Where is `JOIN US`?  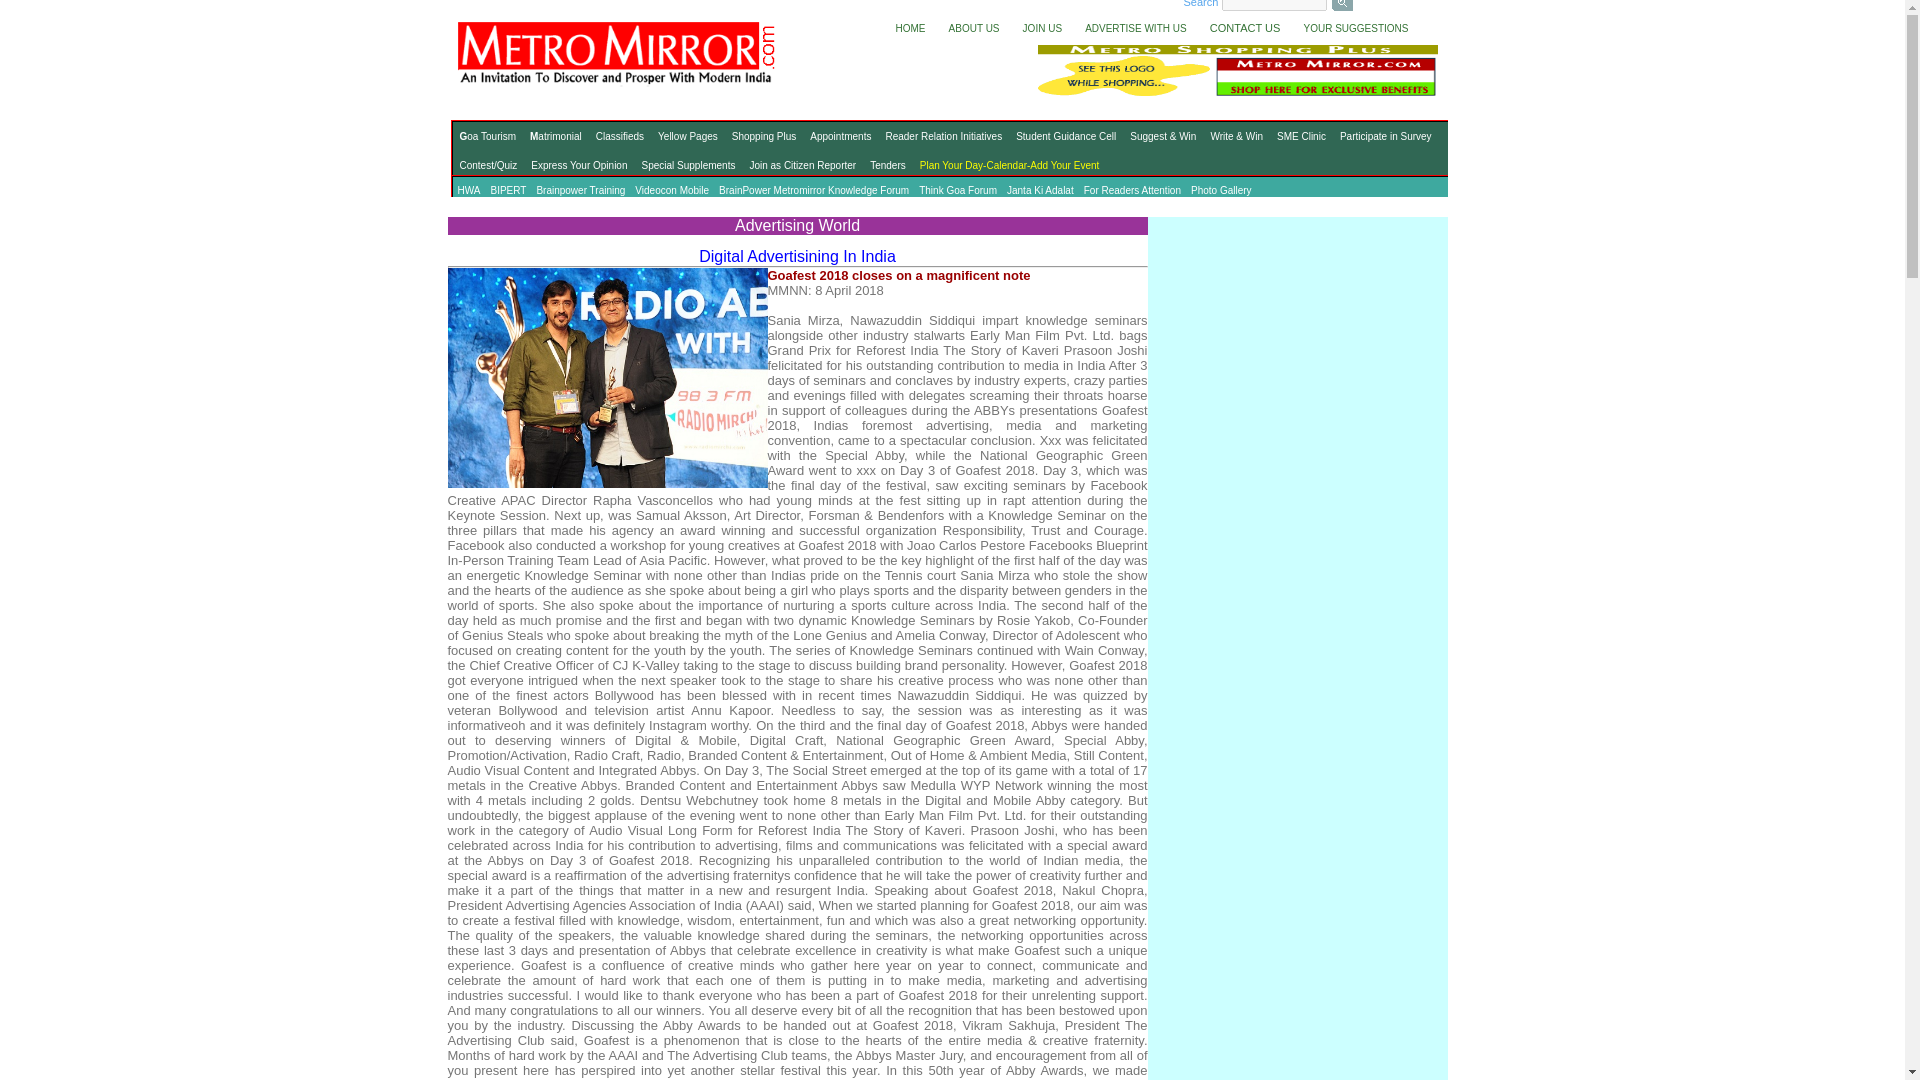 JOIN US is located at coordinates (1037, 27).